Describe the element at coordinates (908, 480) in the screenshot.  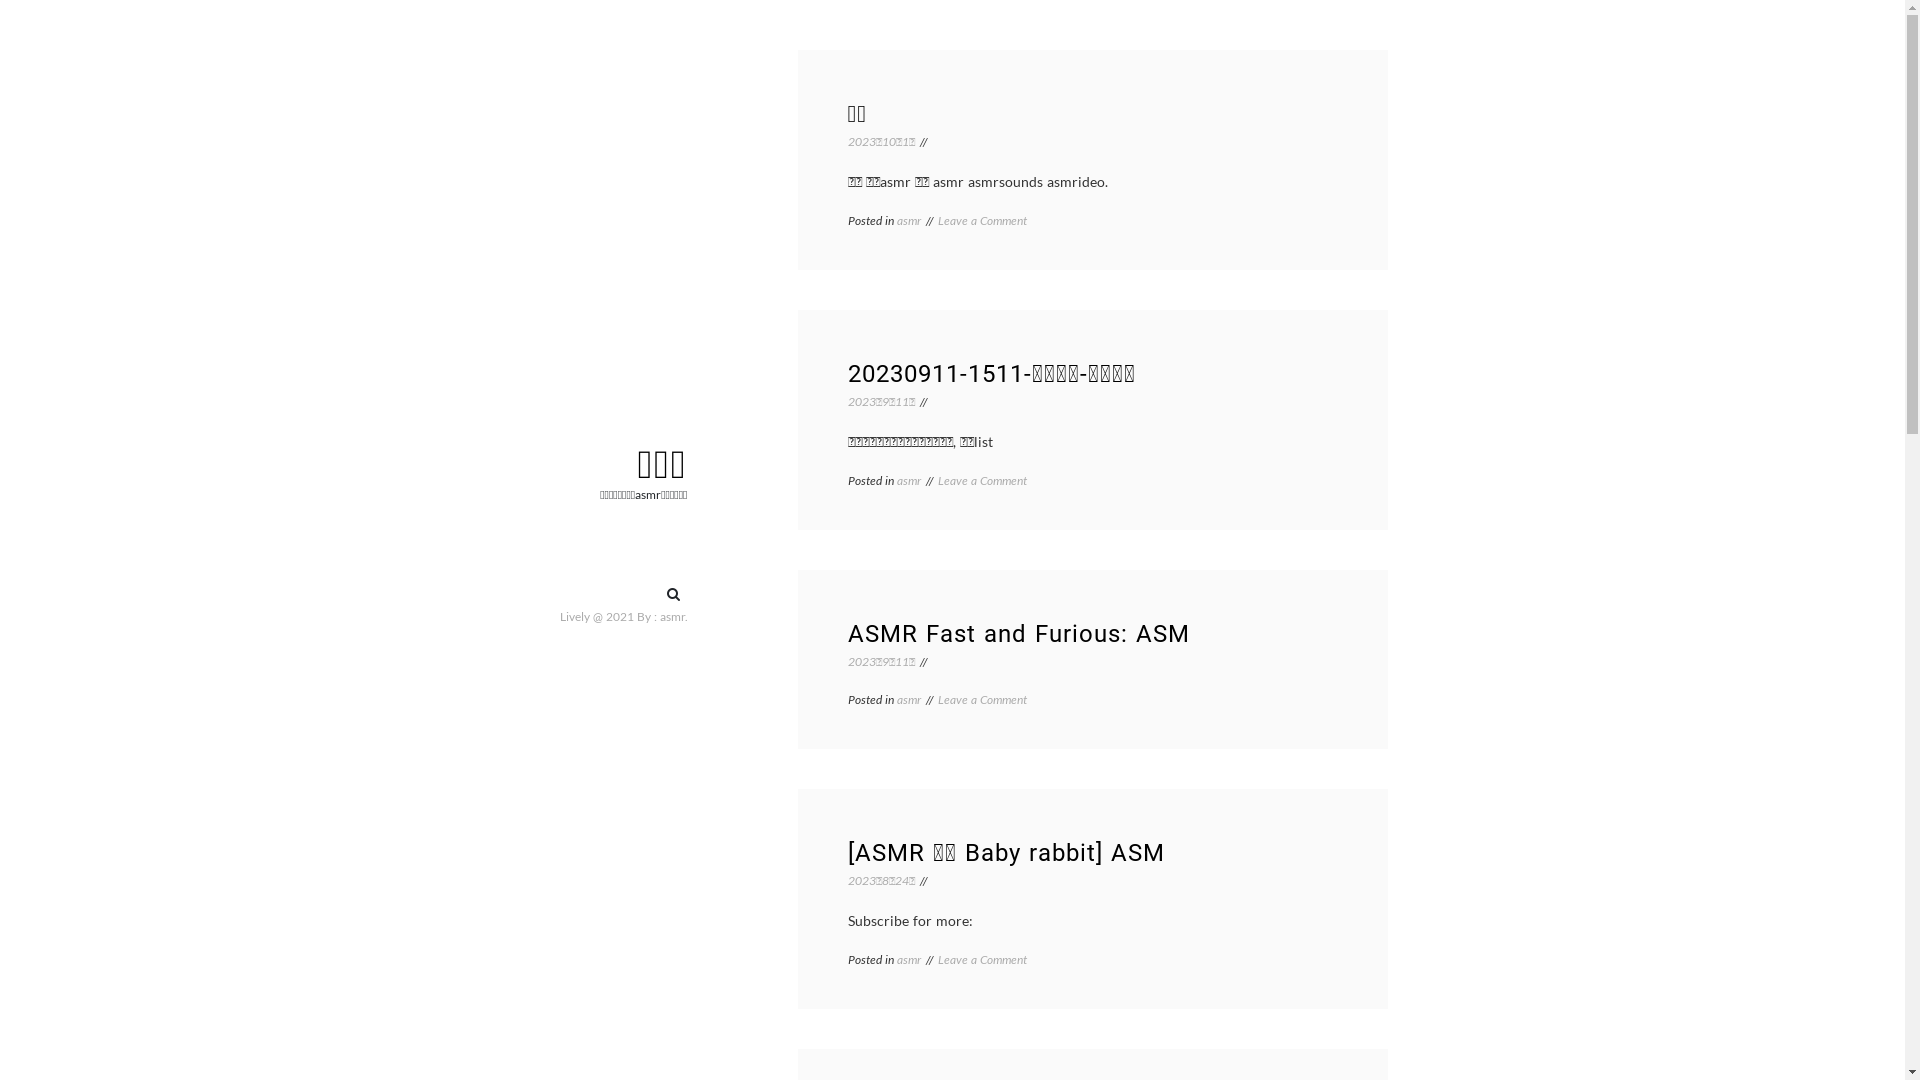
I see `asmr` at that location.